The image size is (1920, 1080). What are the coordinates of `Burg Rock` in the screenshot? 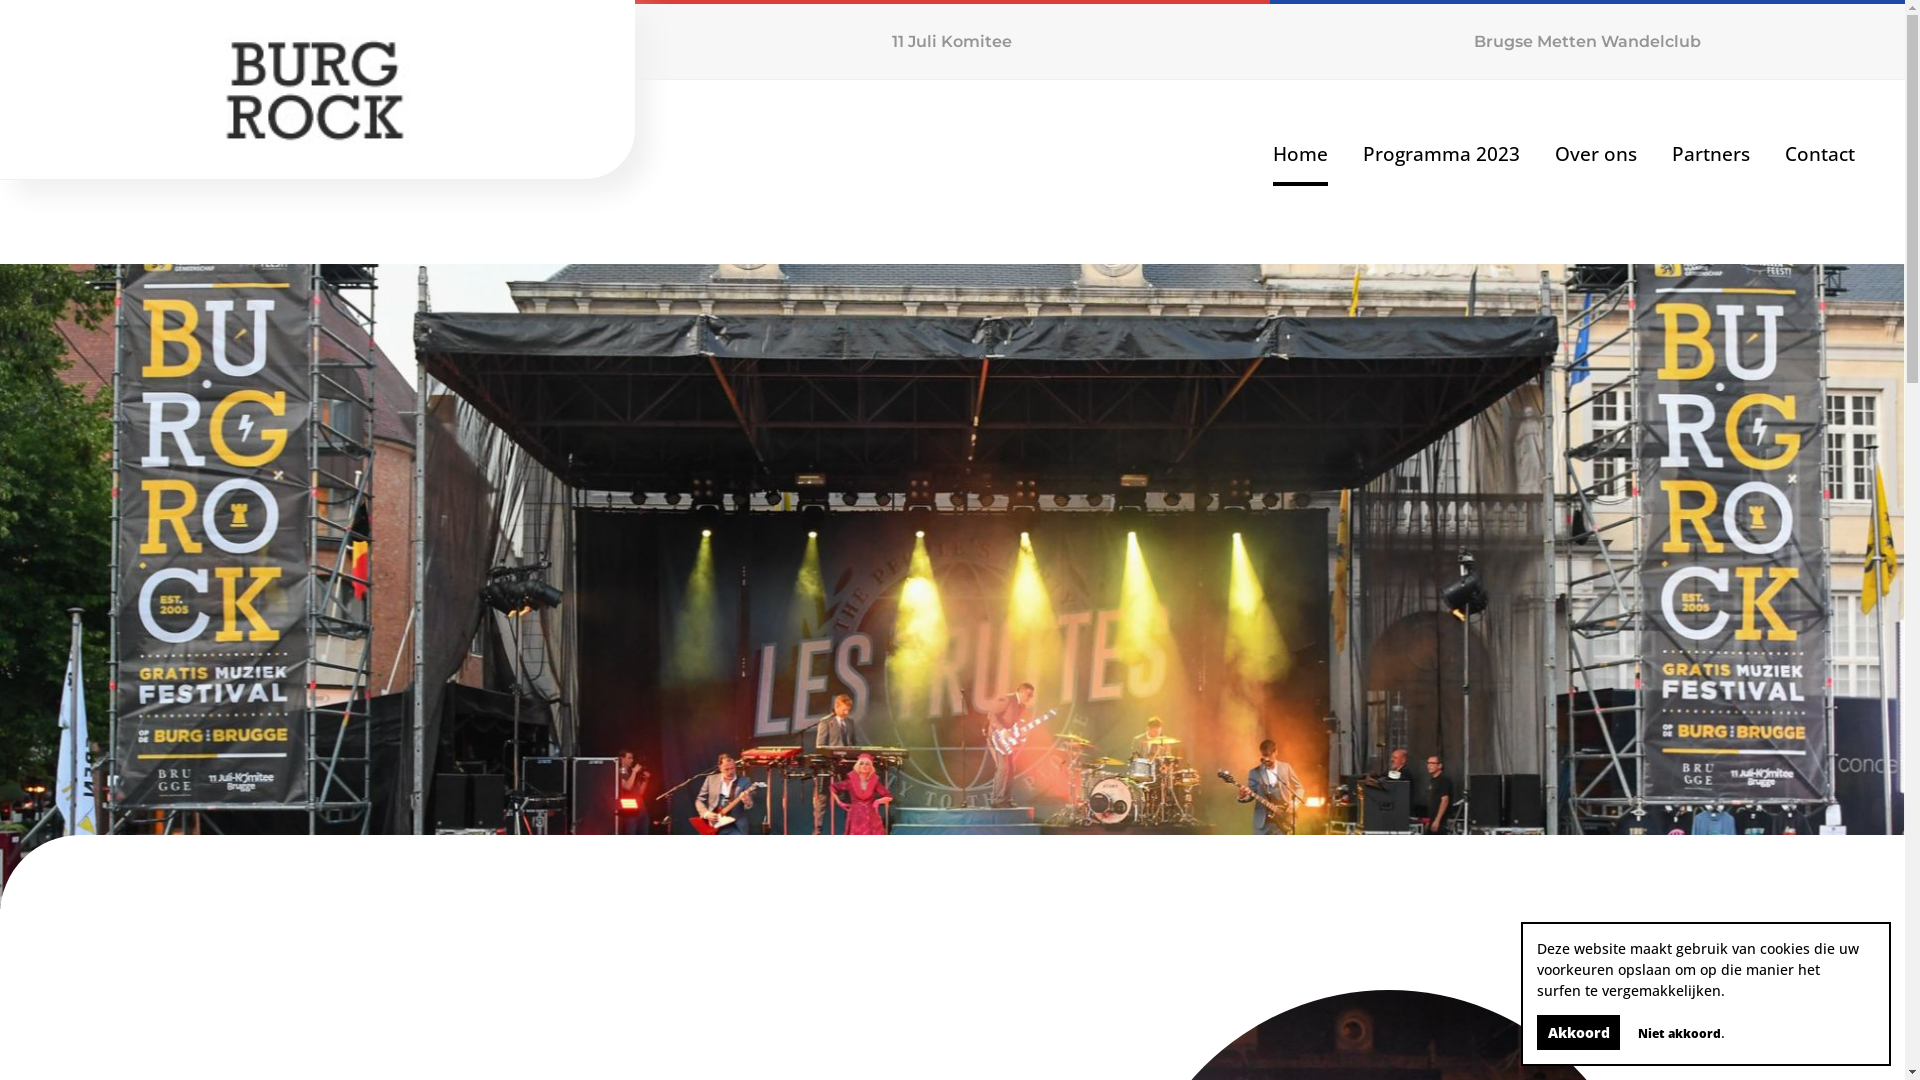 It's located at (318, 90).